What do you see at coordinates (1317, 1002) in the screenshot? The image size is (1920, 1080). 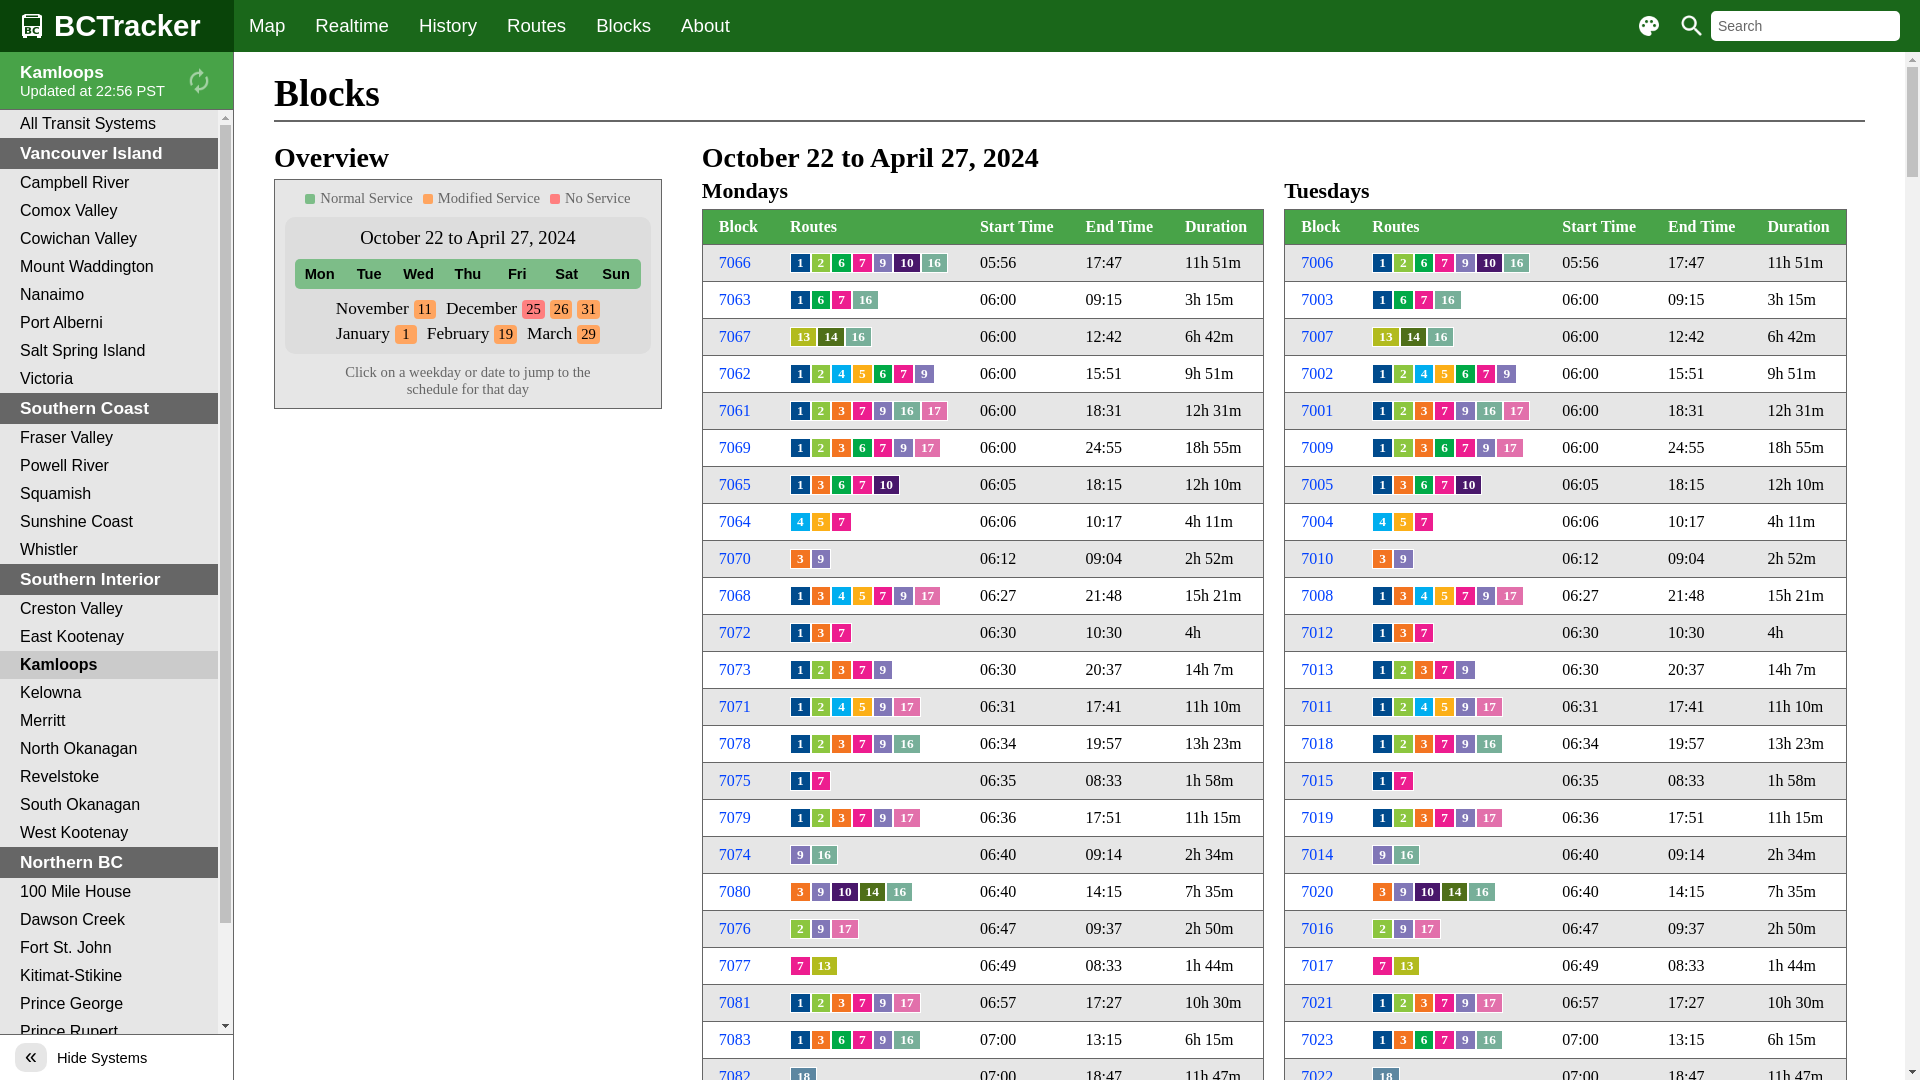 I see `7021` at bounding box center [1317, 1002].